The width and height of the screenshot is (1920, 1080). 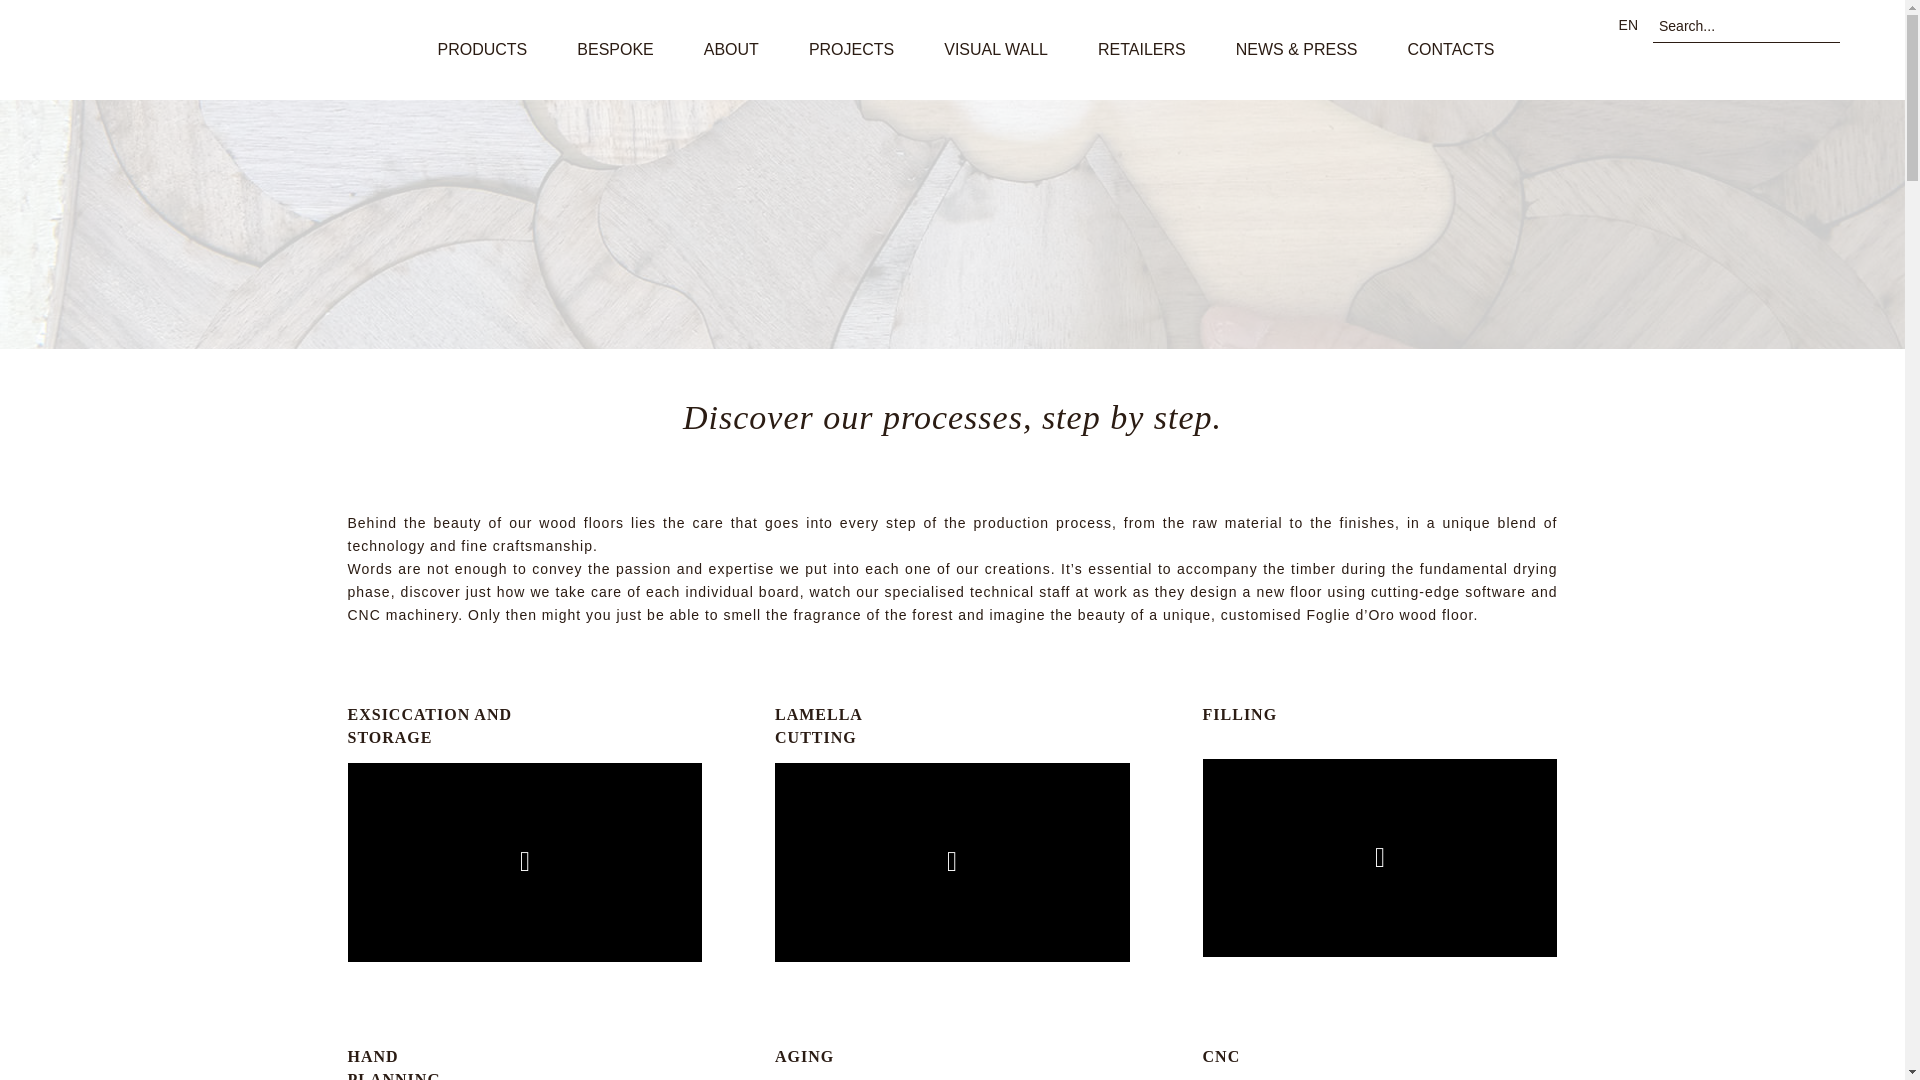 What do you see at coordinates (614, 50) in the screenshot?
I see `BESPOKE` at bounding box center [614, 50].